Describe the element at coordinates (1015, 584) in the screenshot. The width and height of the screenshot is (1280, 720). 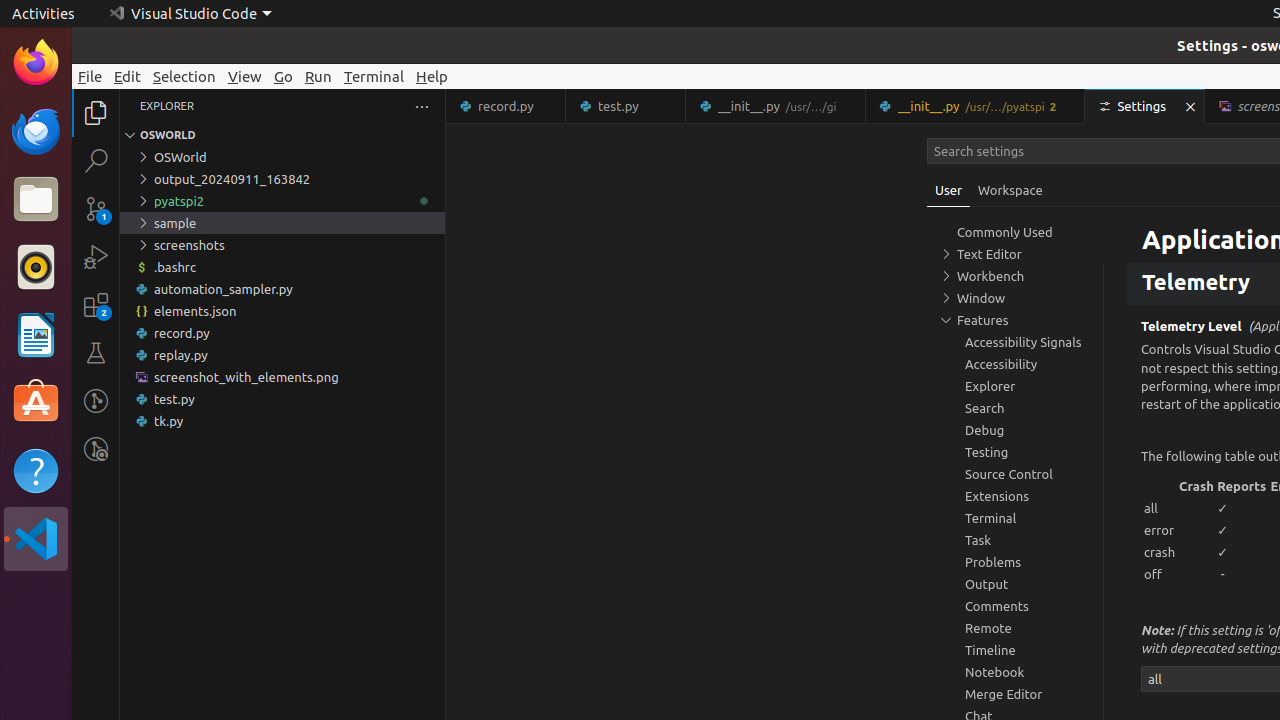
I see `Output, group` at that location.